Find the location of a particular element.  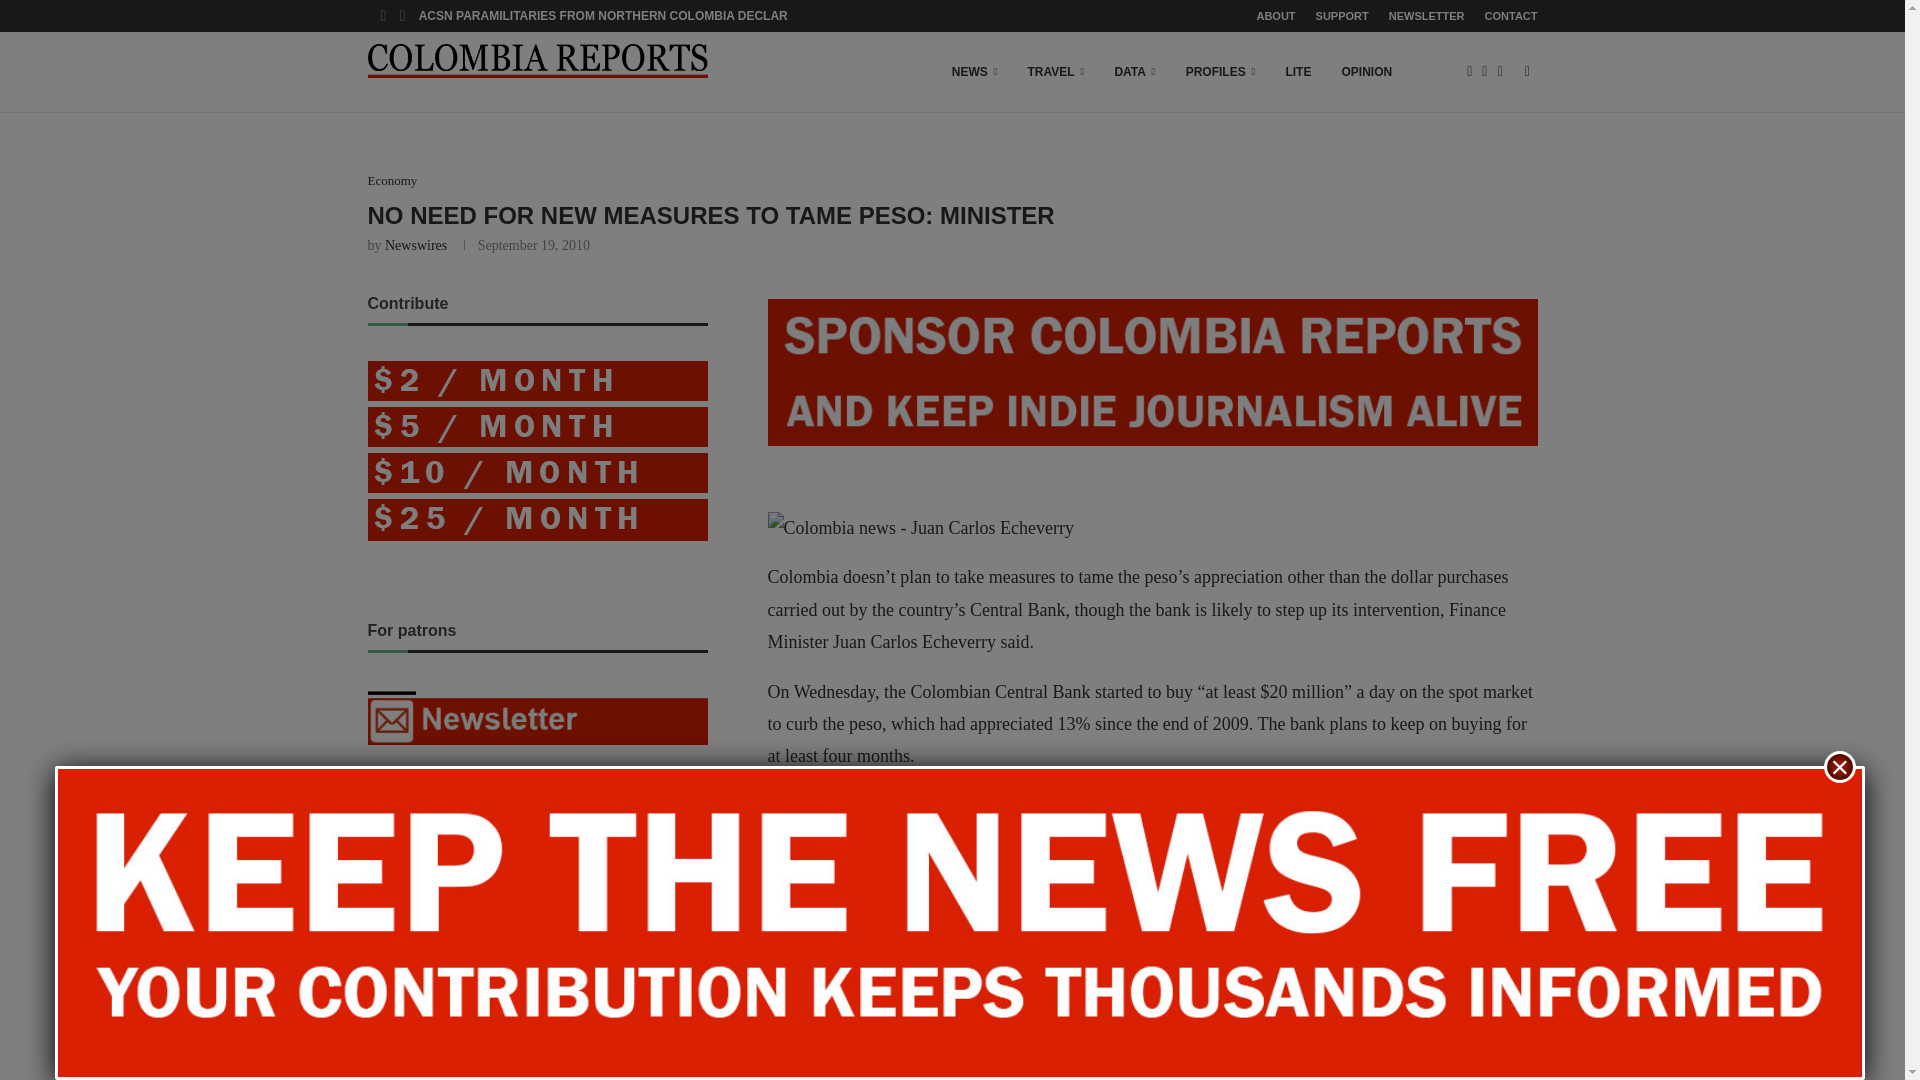

NEWSLETTER is located at coordinates (1426, 16).